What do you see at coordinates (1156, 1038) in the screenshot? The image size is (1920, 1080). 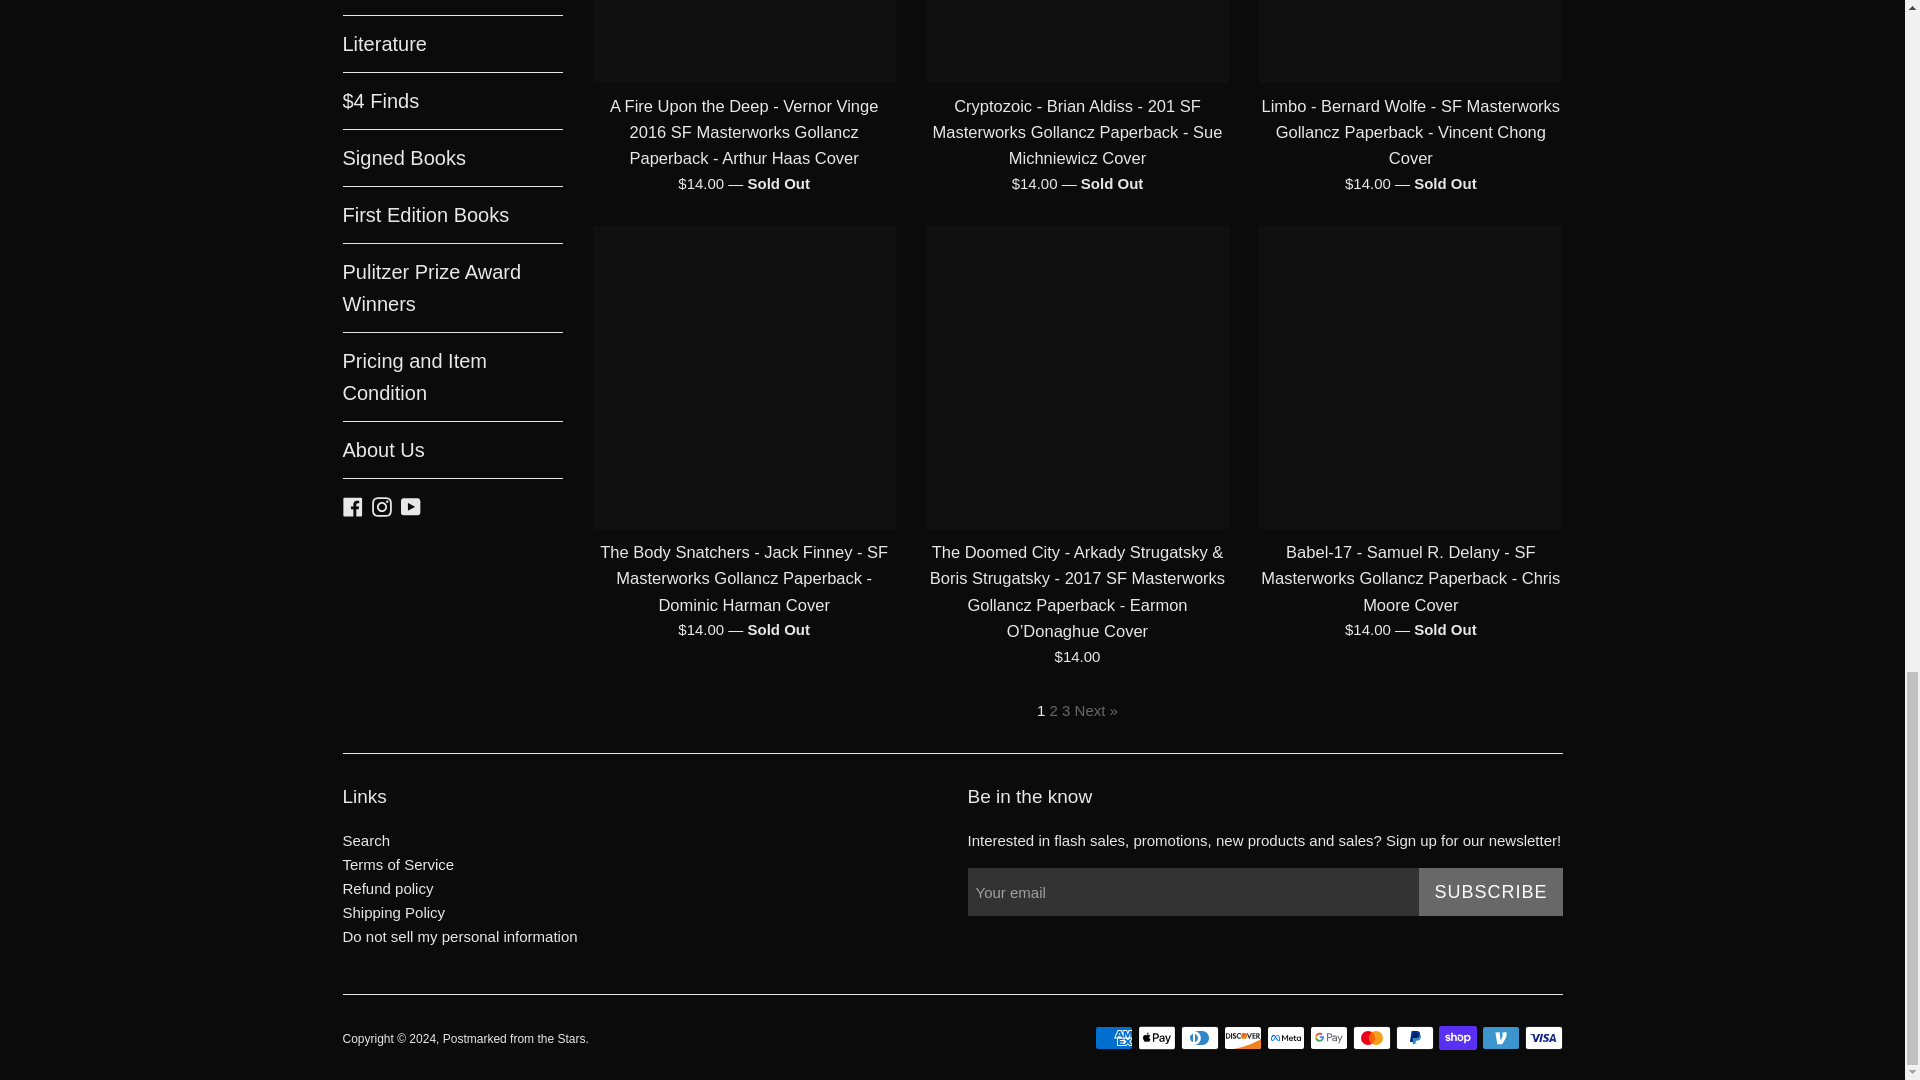 I see `Apple Pay` at bounding box center [1156, 1038].